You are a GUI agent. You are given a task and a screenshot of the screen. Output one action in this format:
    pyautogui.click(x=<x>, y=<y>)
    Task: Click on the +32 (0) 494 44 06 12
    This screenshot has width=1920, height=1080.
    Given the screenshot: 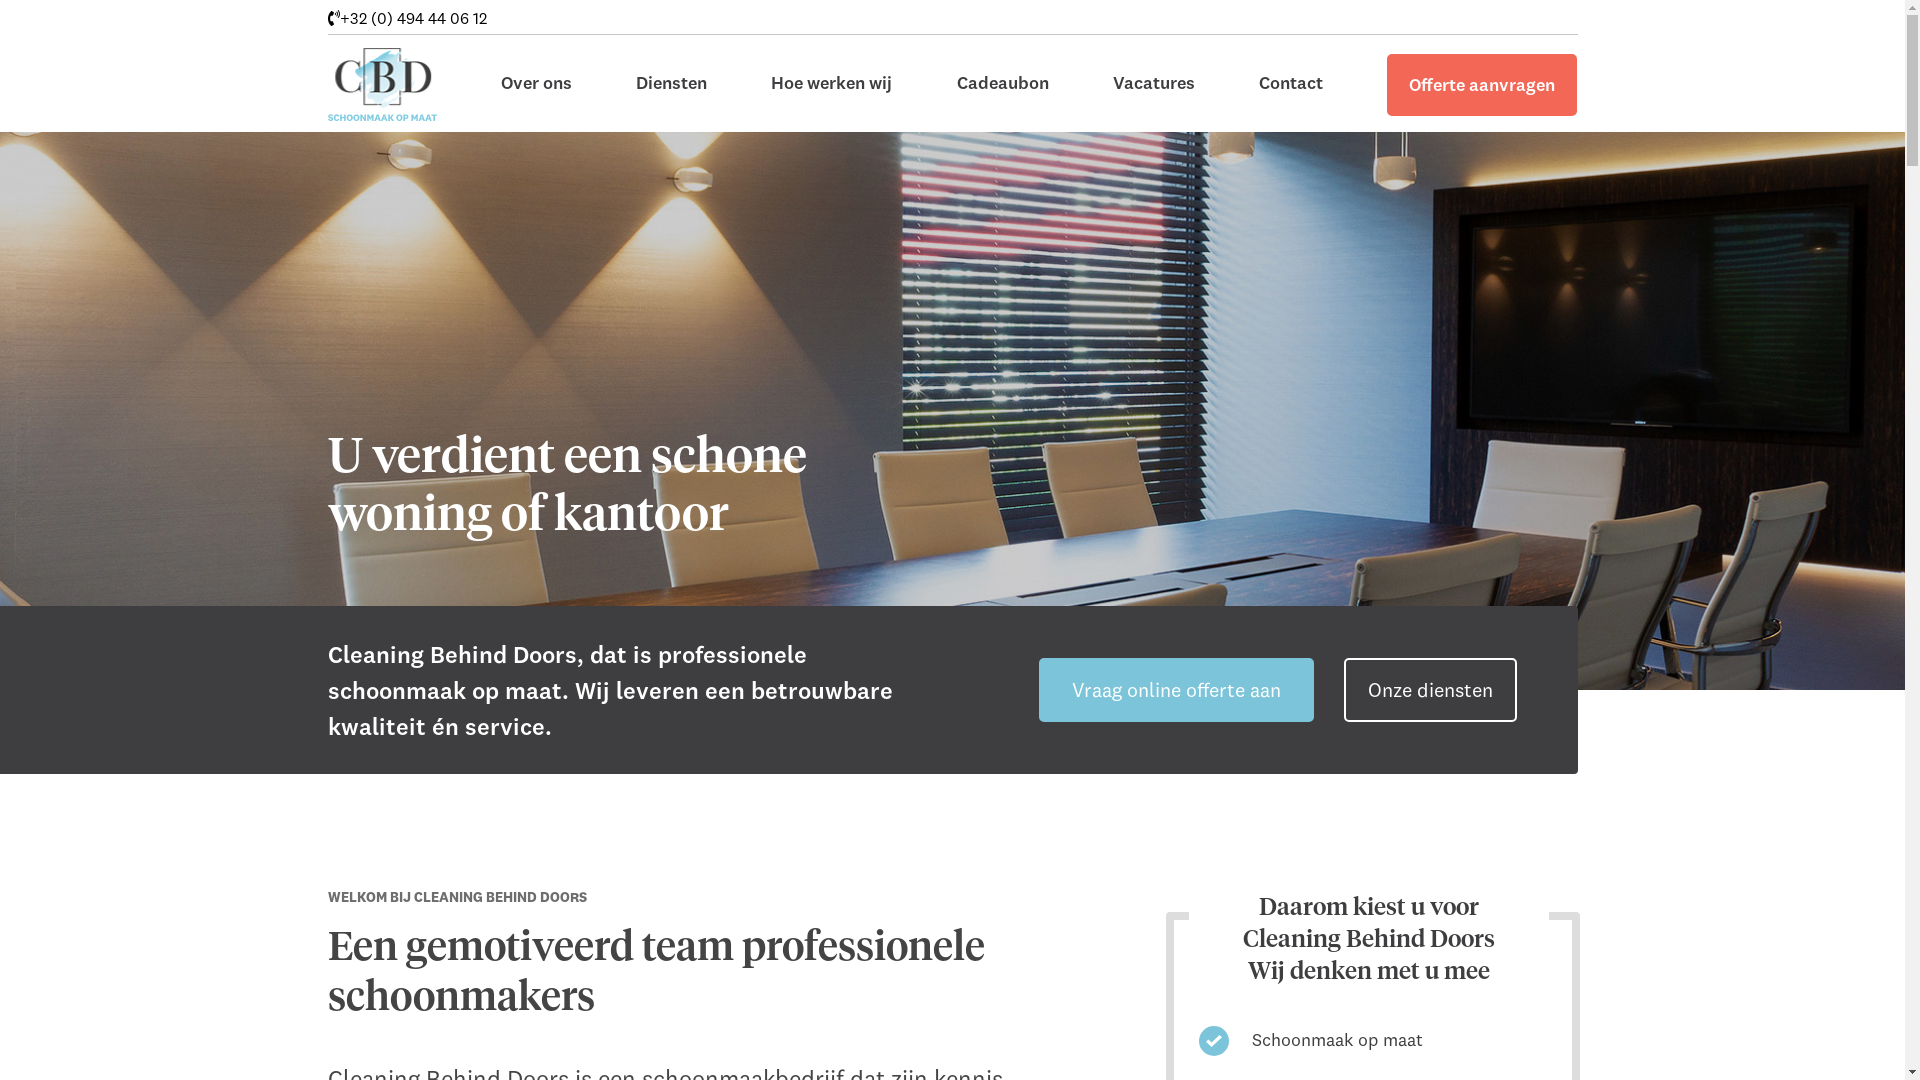 What is the action you would take?
    pyautogui.click(x=408, y=18)
    